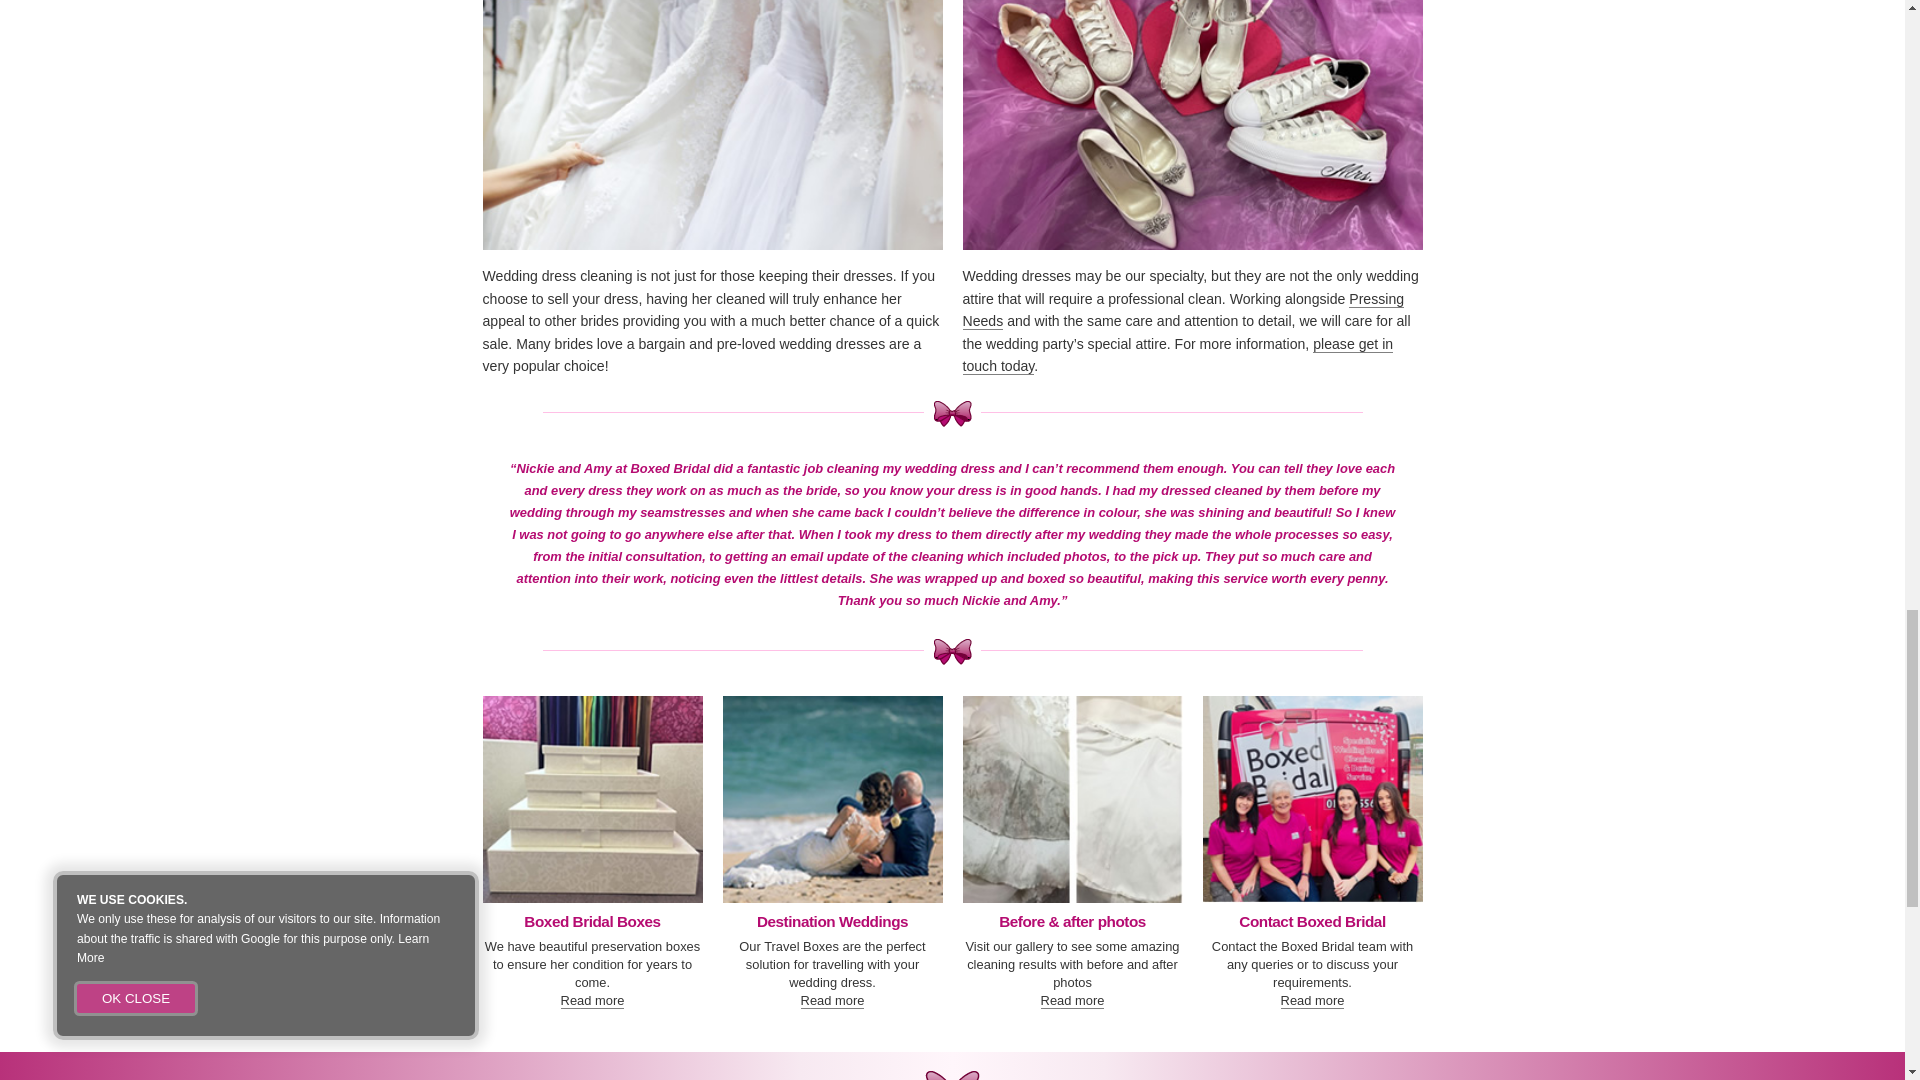 This screenshot has width=1920, height=1080. What do you see at coordinates (1182, 310) in the screenshot?
I see `Pressing Needs` at bounding box center [1182, 310].